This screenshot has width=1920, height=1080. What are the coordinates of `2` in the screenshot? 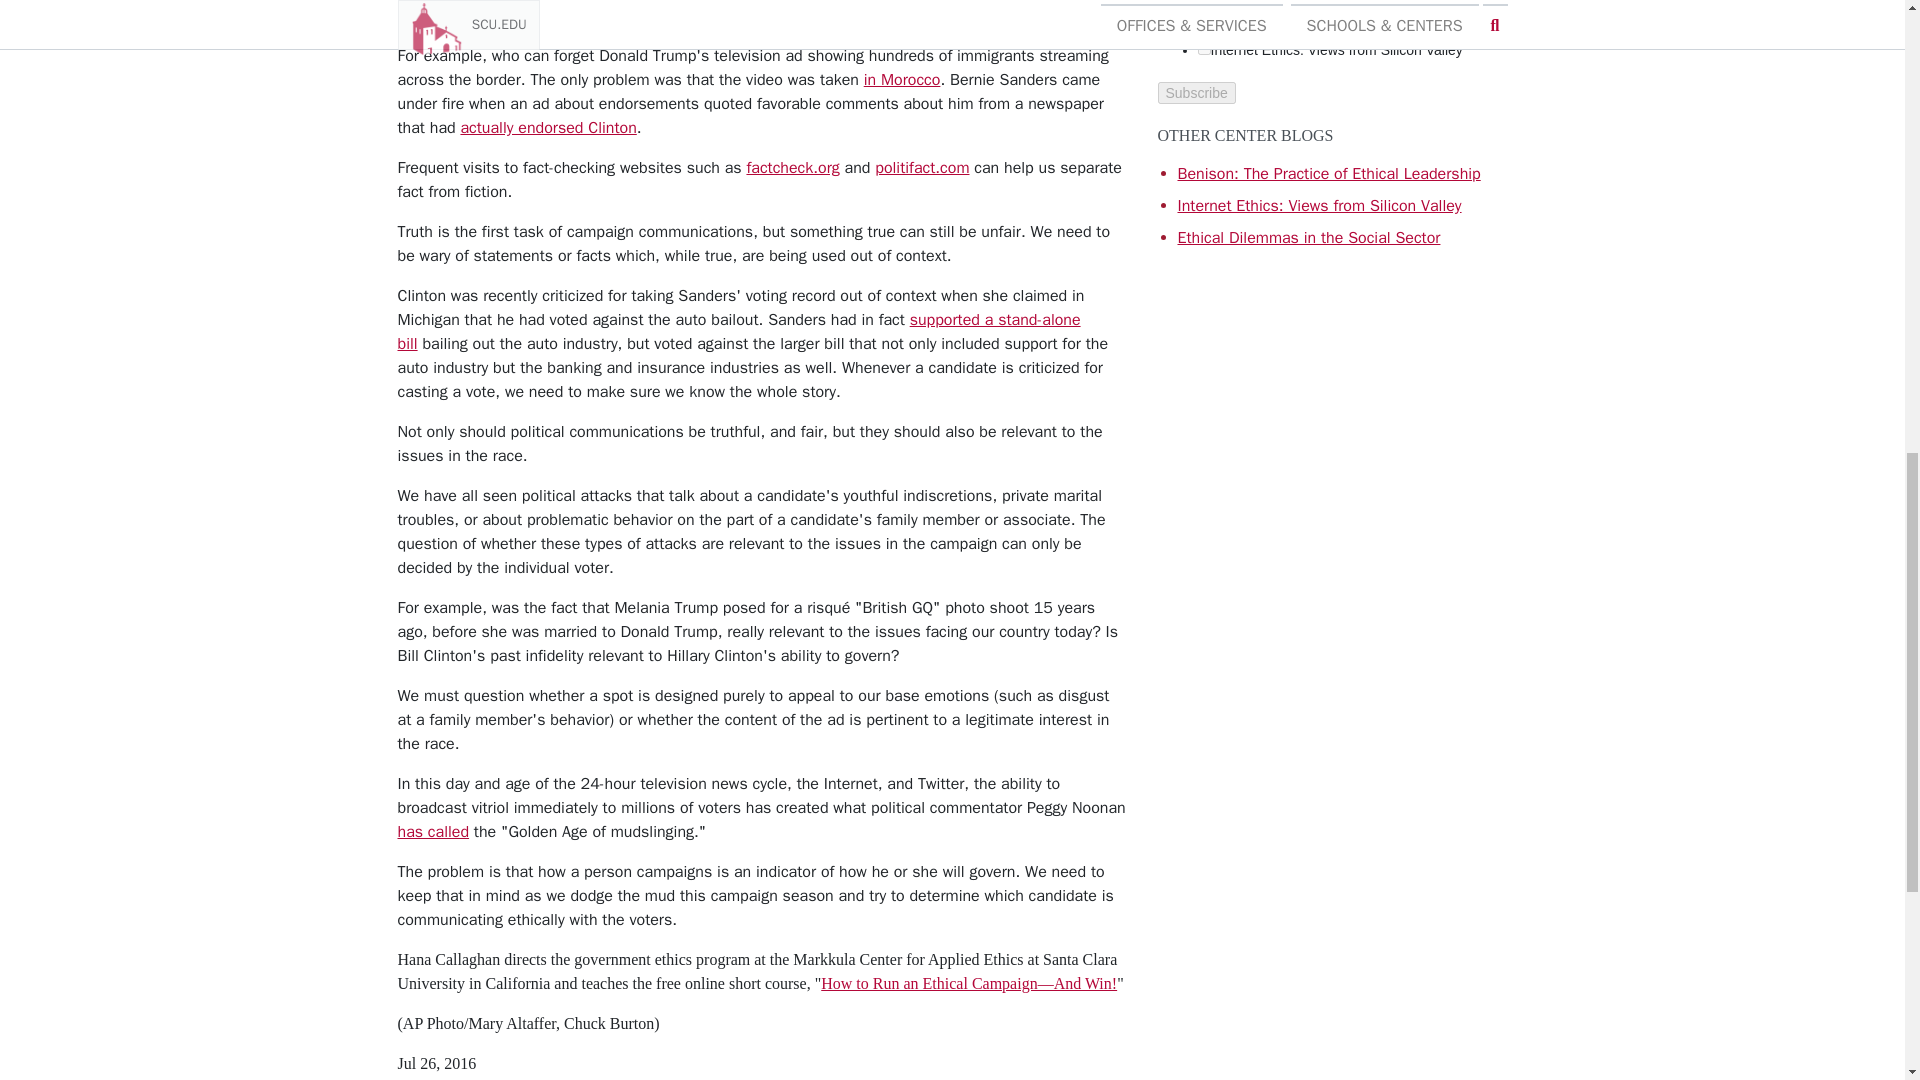 It's located at (1204, 48).